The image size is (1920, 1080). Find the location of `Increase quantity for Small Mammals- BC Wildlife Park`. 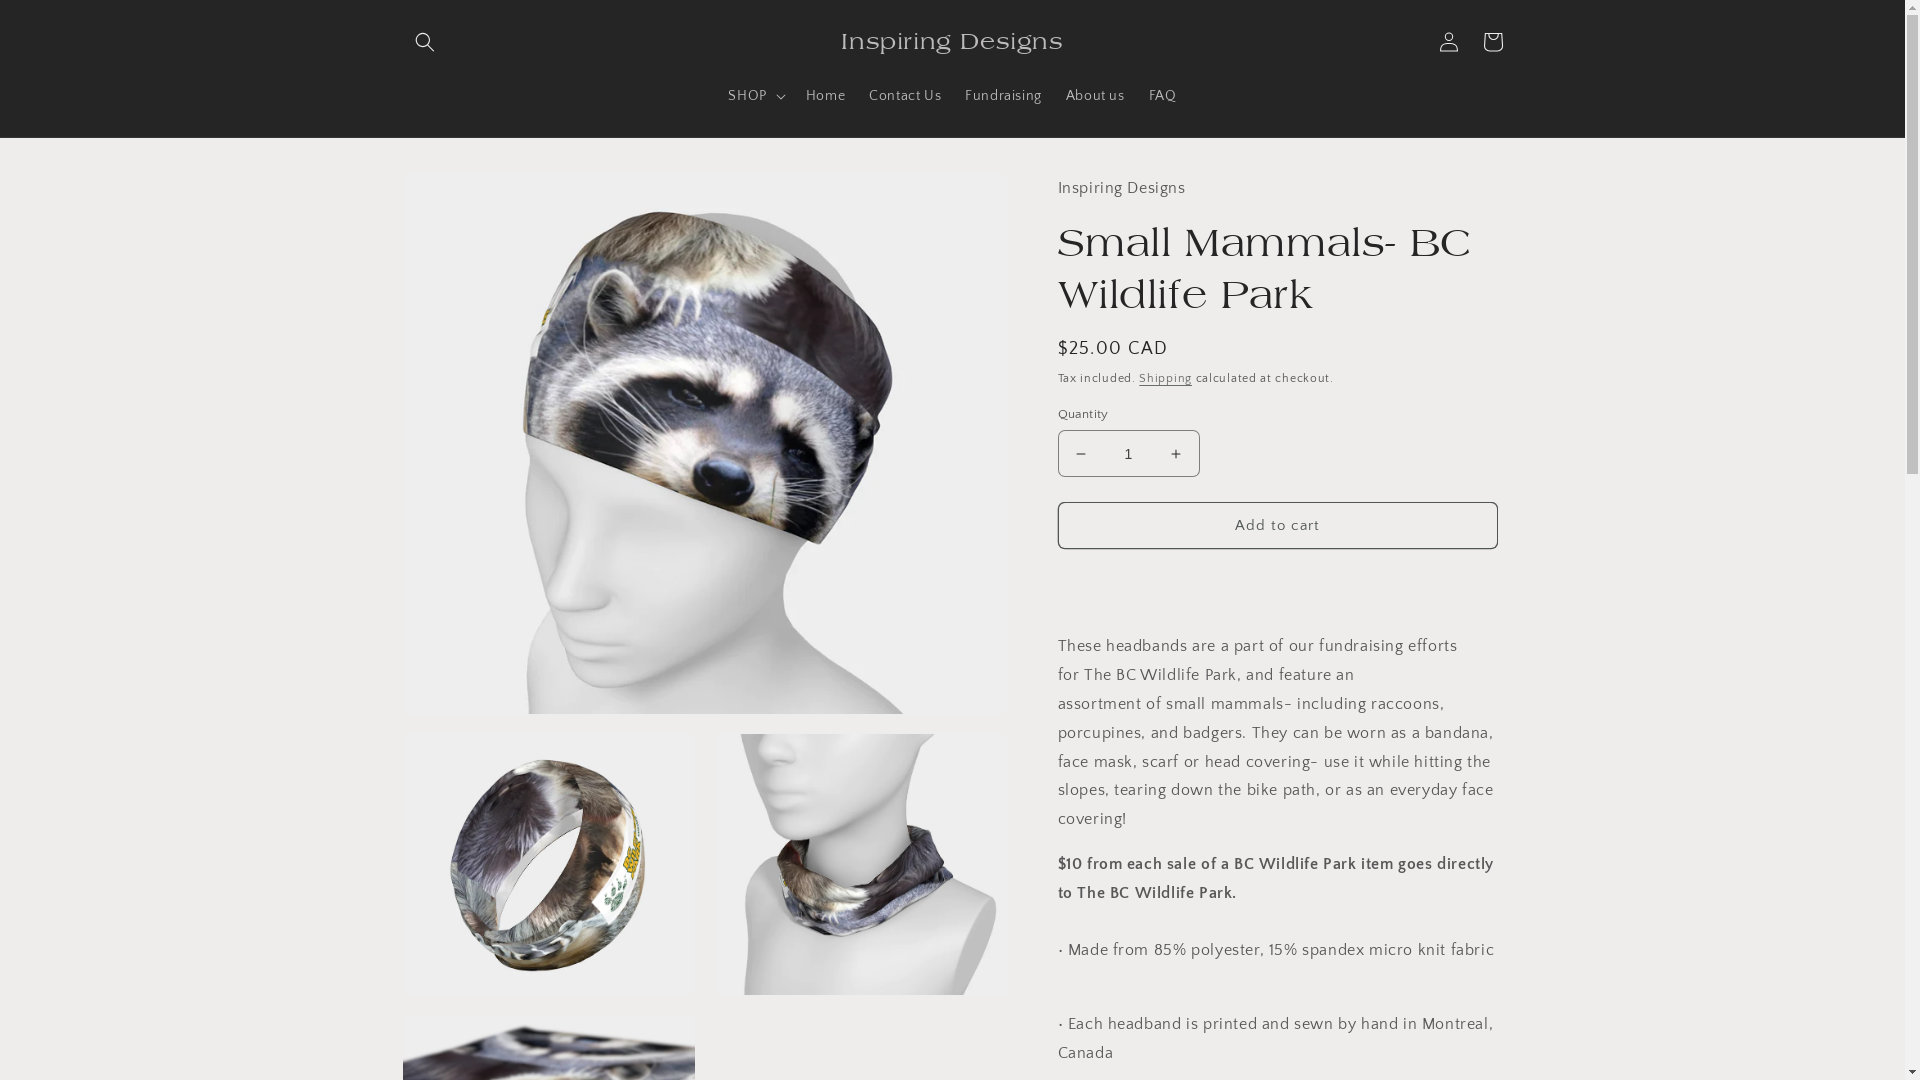

Increase quantity for Small Mammals- BC Wildlife Park is located at coordinates (1176, 454).